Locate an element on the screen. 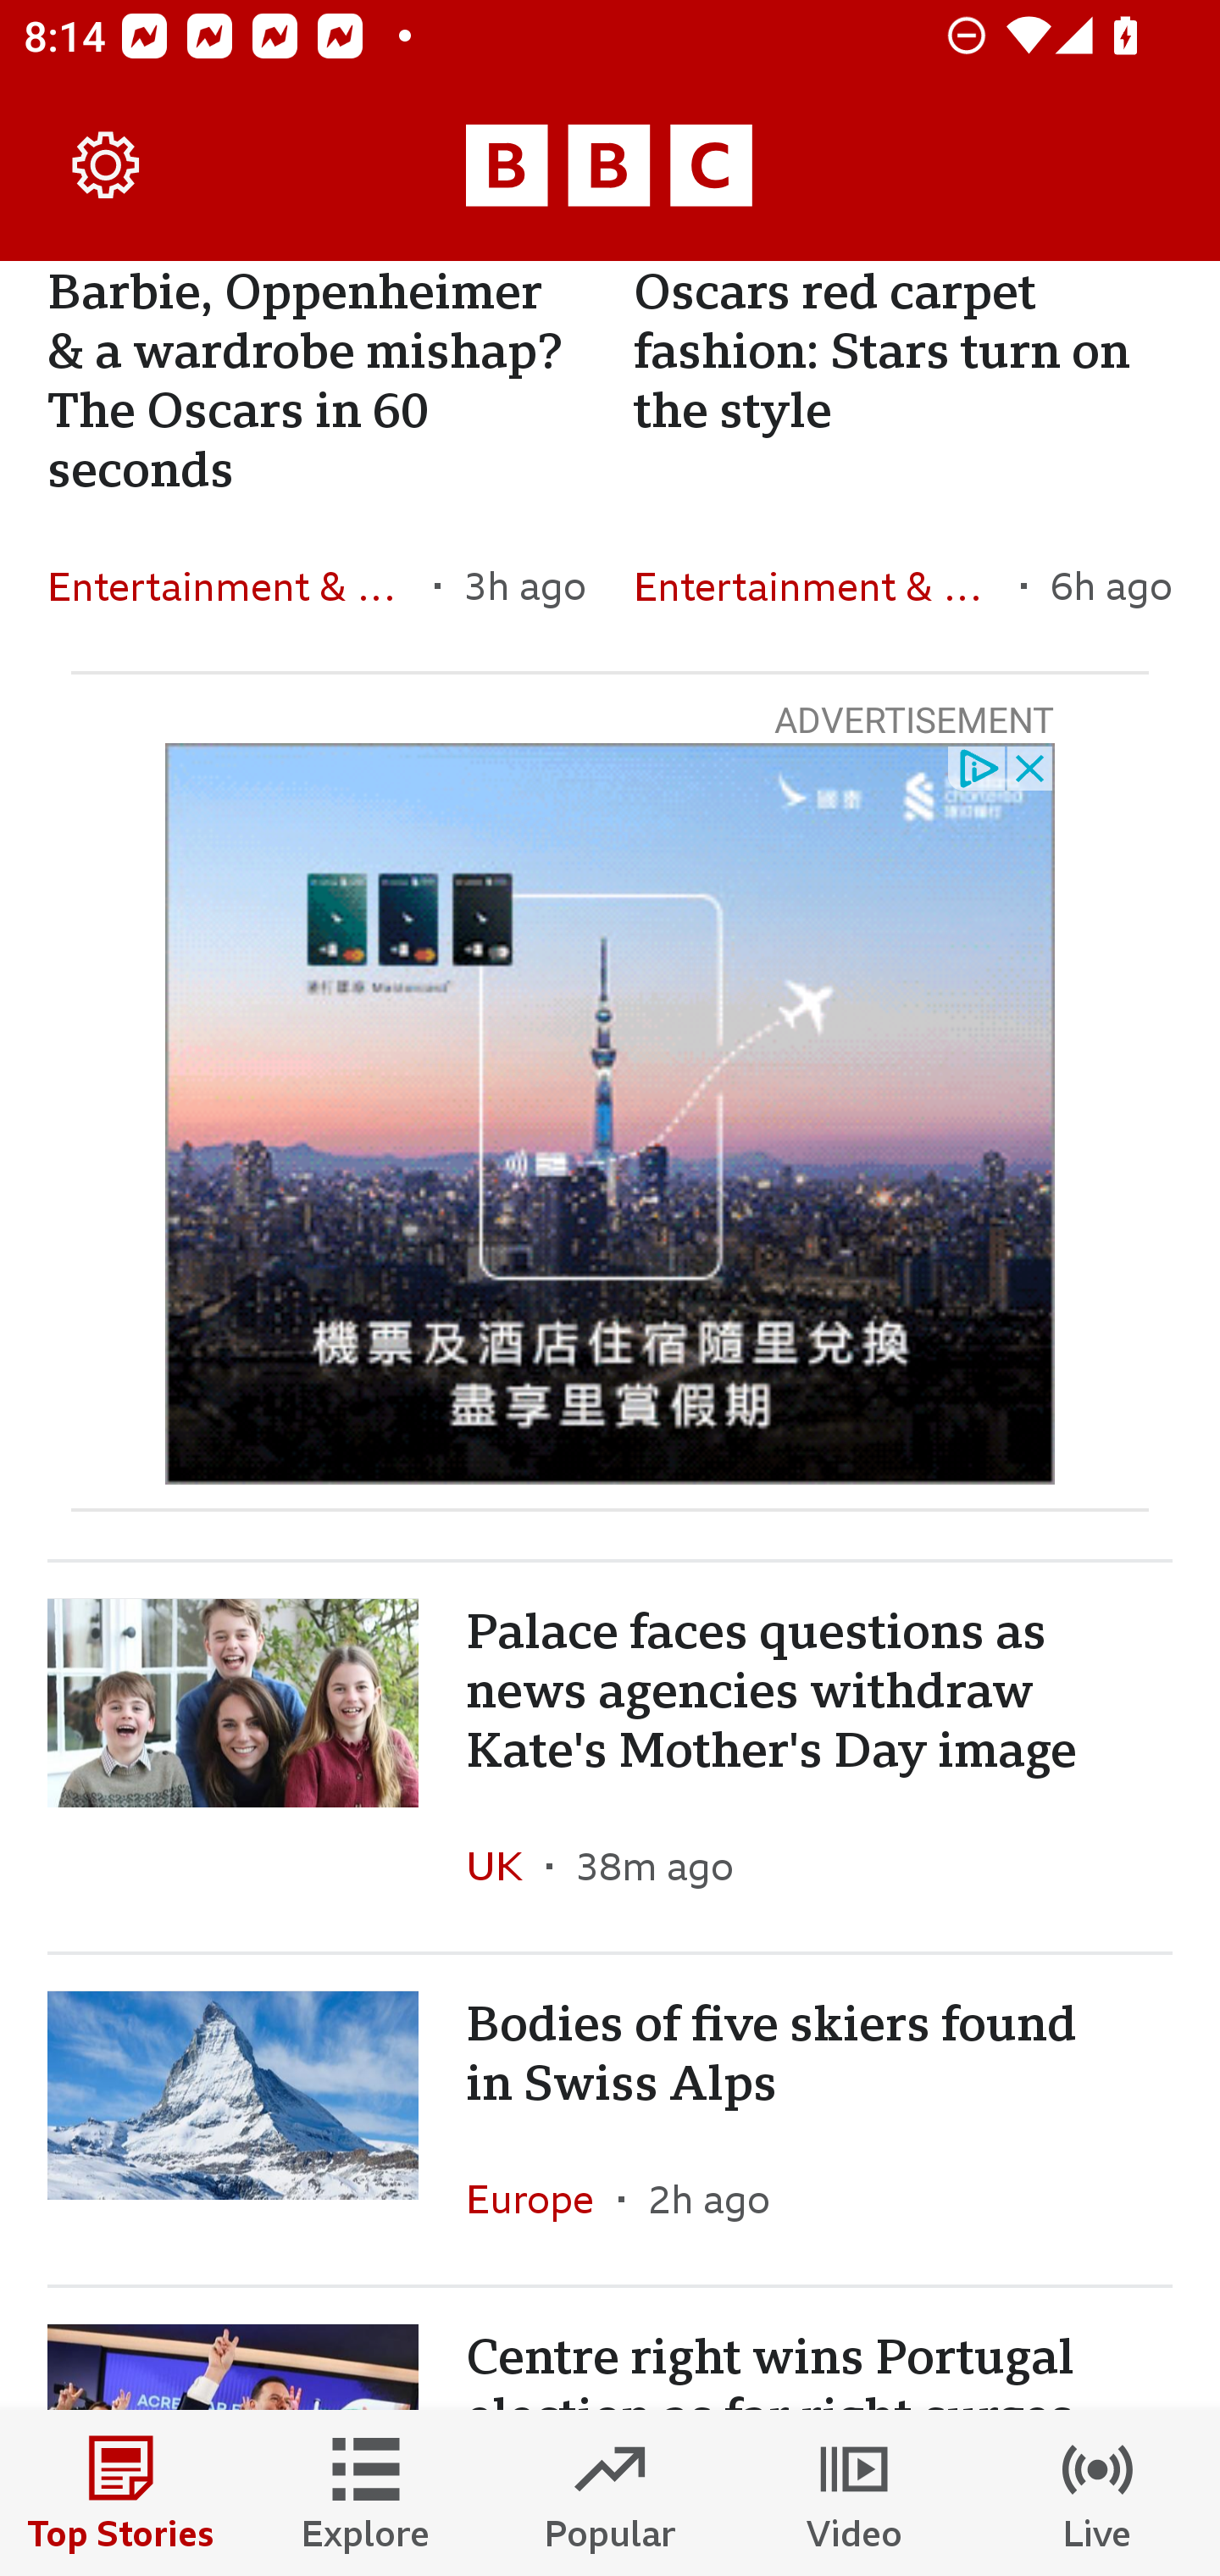 Image resolution: width=1220 pixels, height=2576 pixels. Explore is located at coordinates (366, 2493).